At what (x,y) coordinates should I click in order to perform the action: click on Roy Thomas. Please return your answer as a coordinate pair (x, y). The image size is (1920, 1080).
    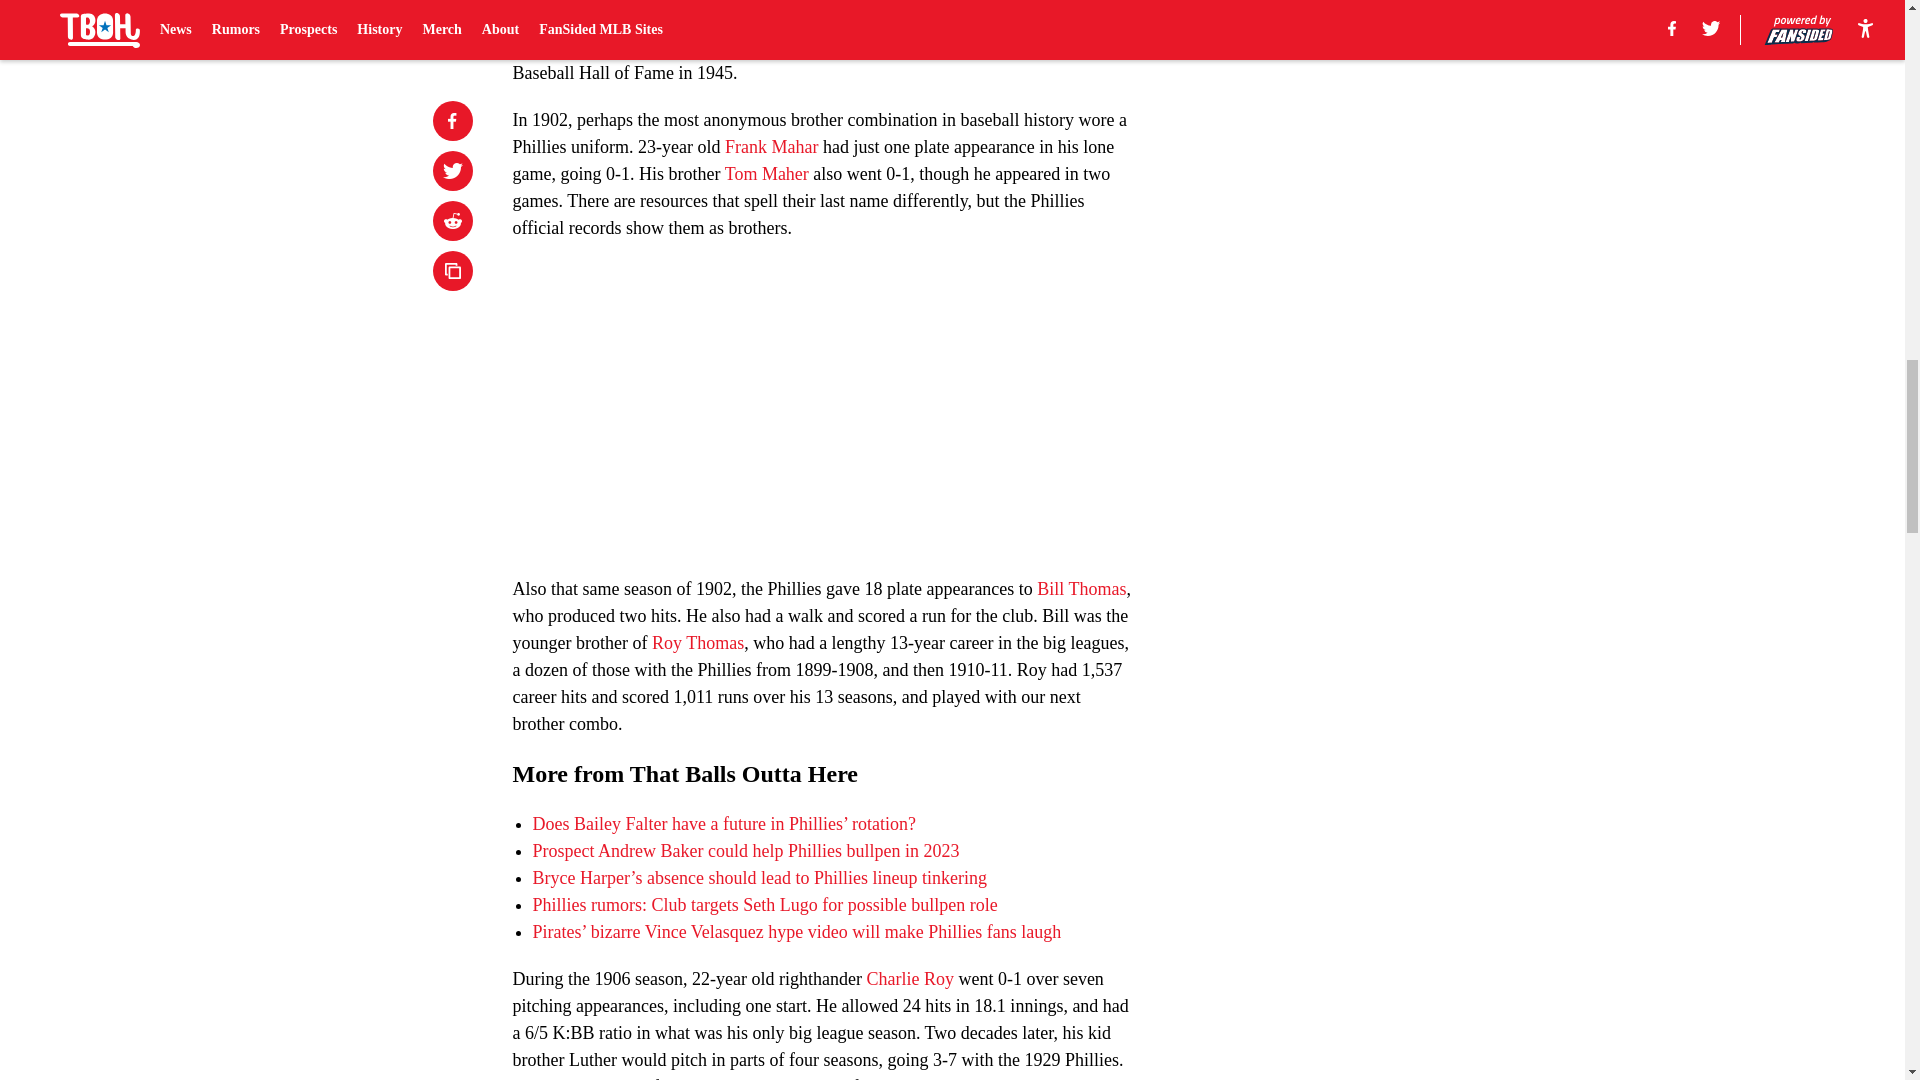
    Looking at the image, I should click on (698, 642).